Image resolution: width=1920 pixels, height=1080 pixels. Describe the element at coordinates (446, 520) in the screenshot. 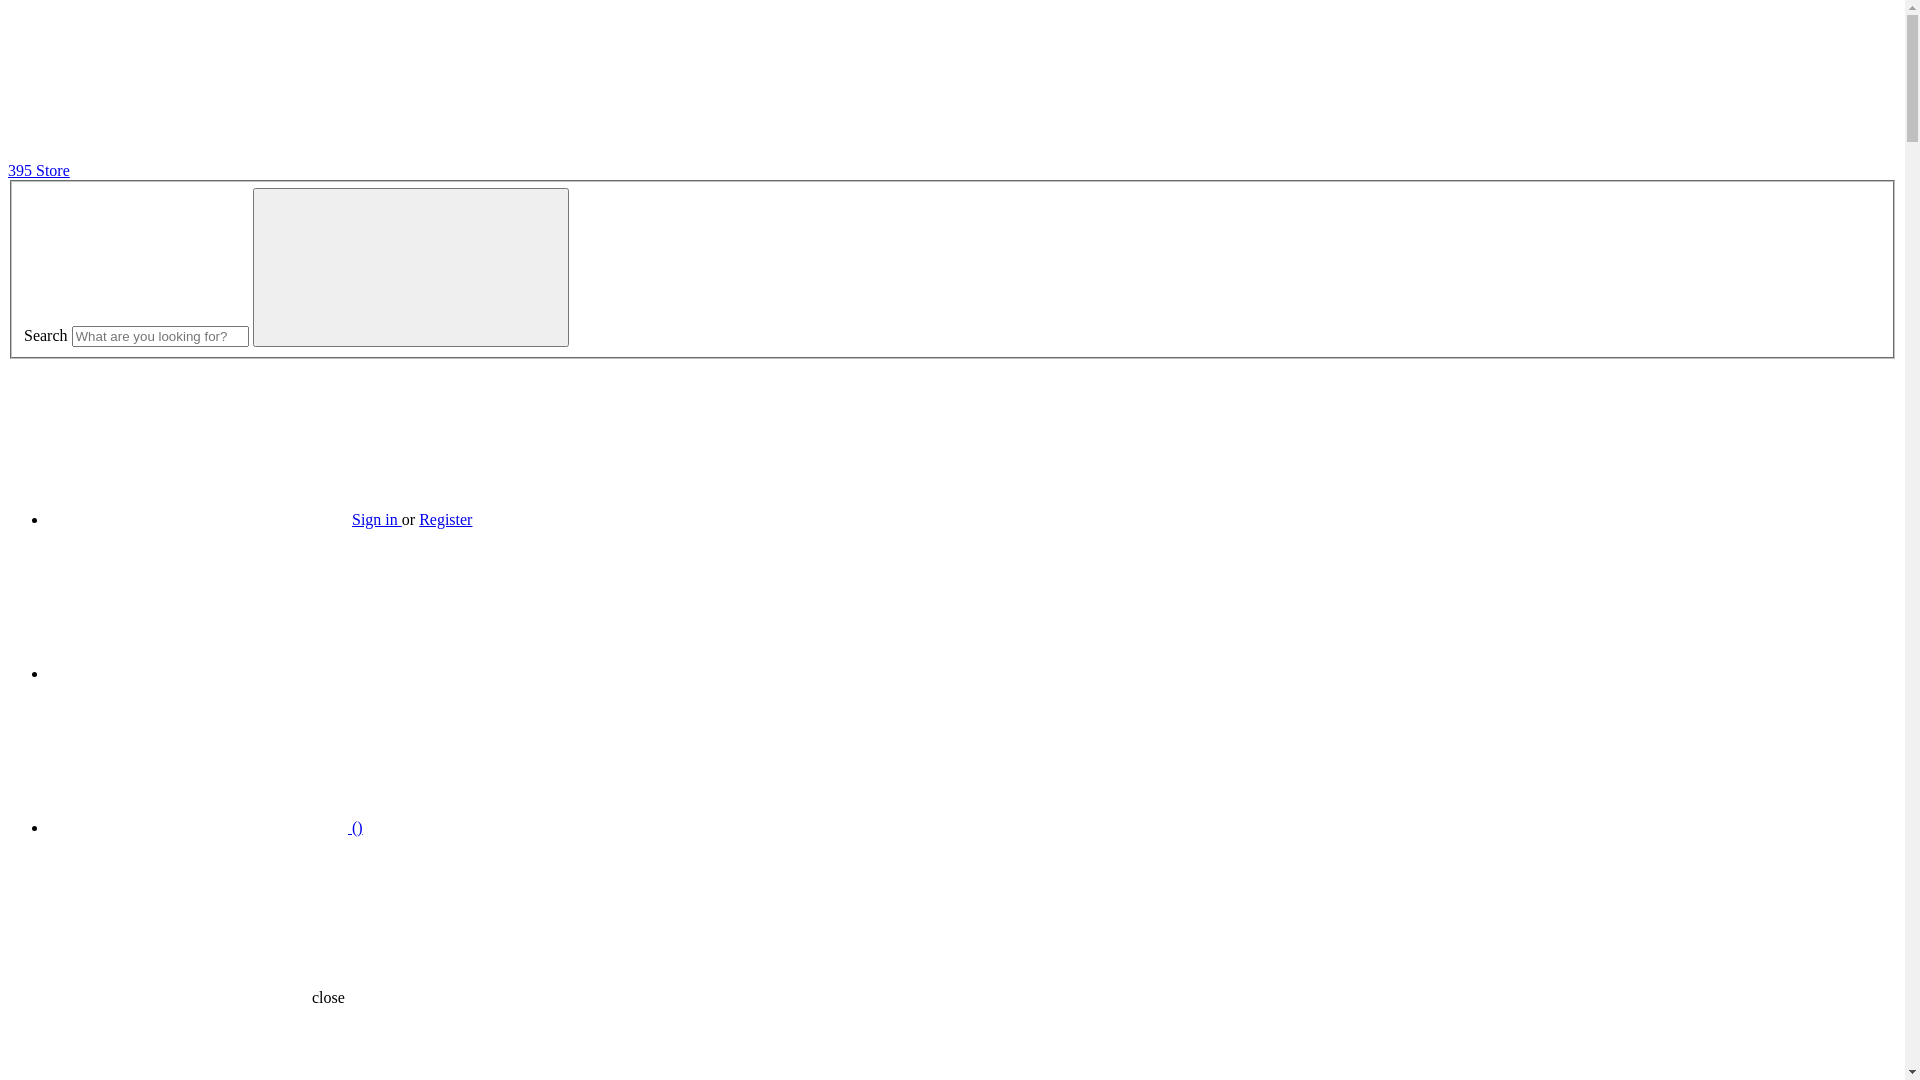

I see `Register` at that location.